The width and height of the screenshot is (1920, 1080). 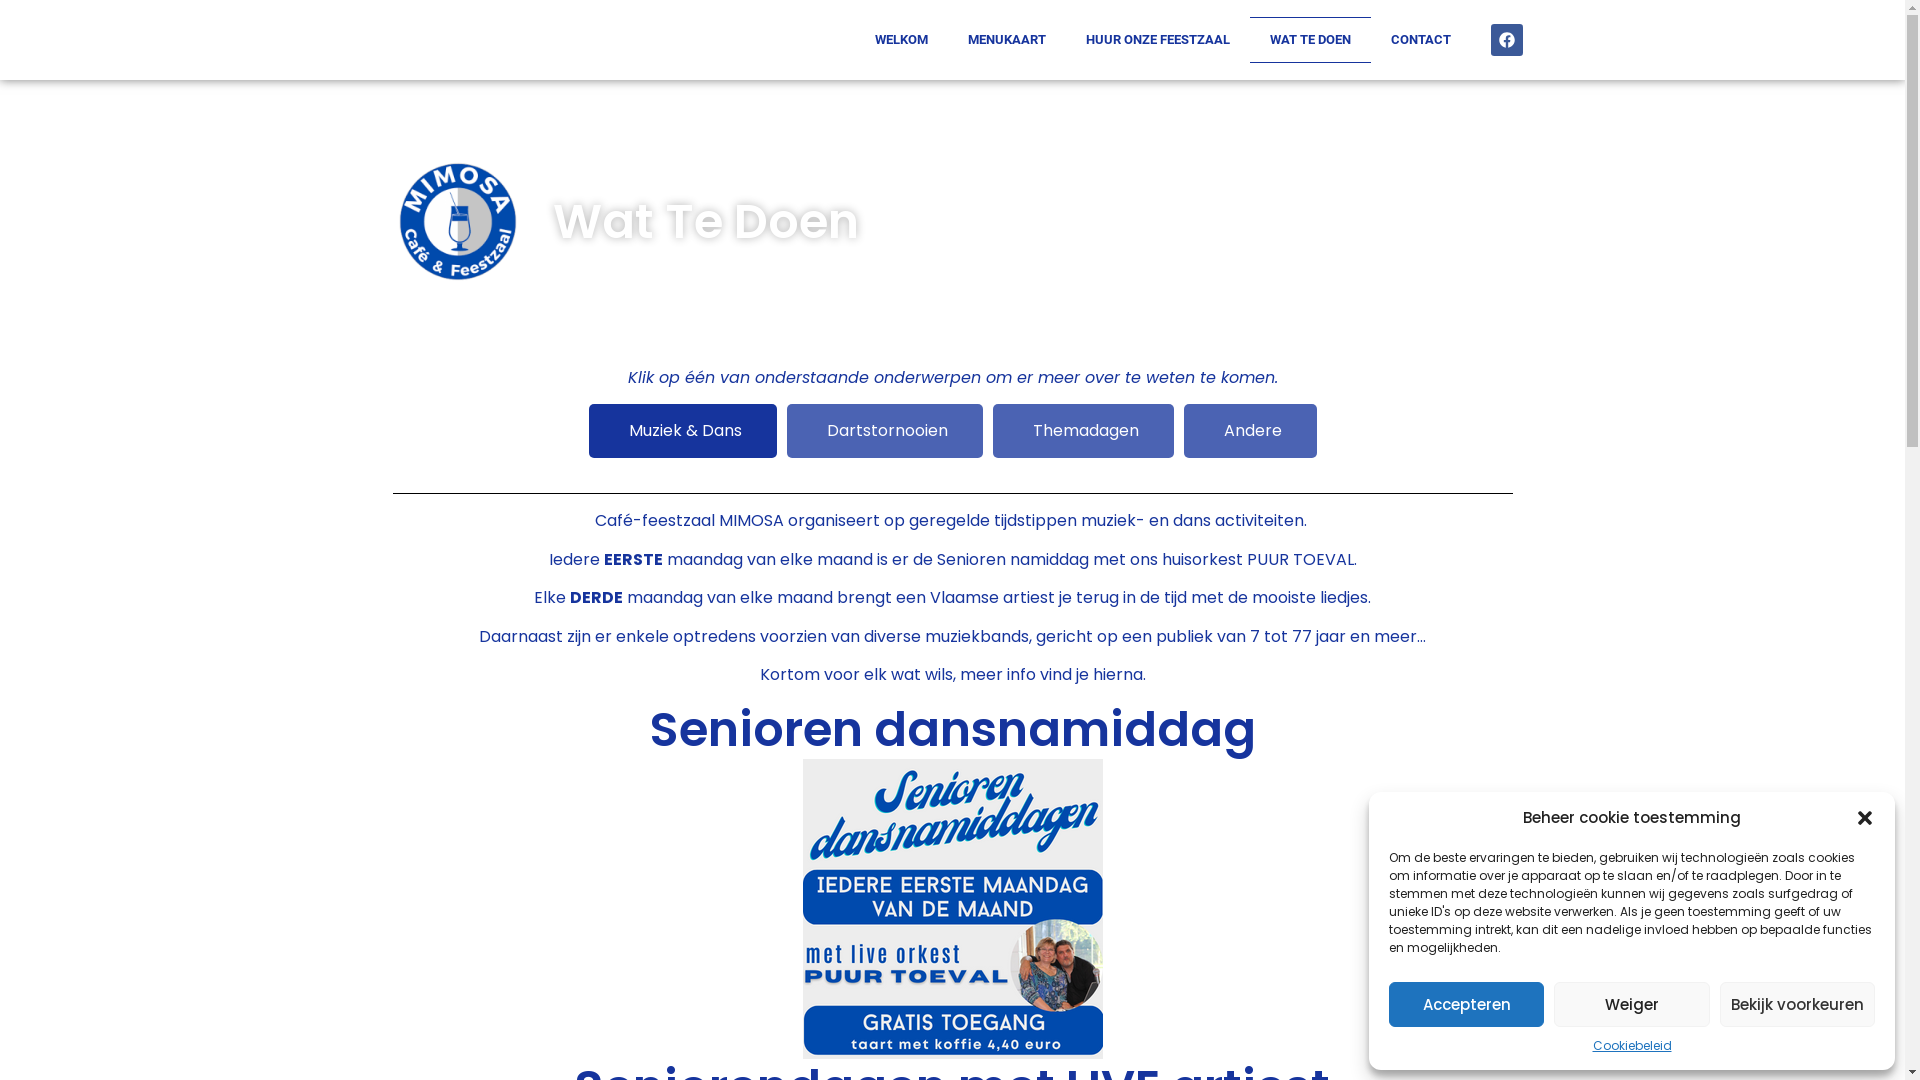 I want to click on Dartstornooien, so click(x=884, y=431).